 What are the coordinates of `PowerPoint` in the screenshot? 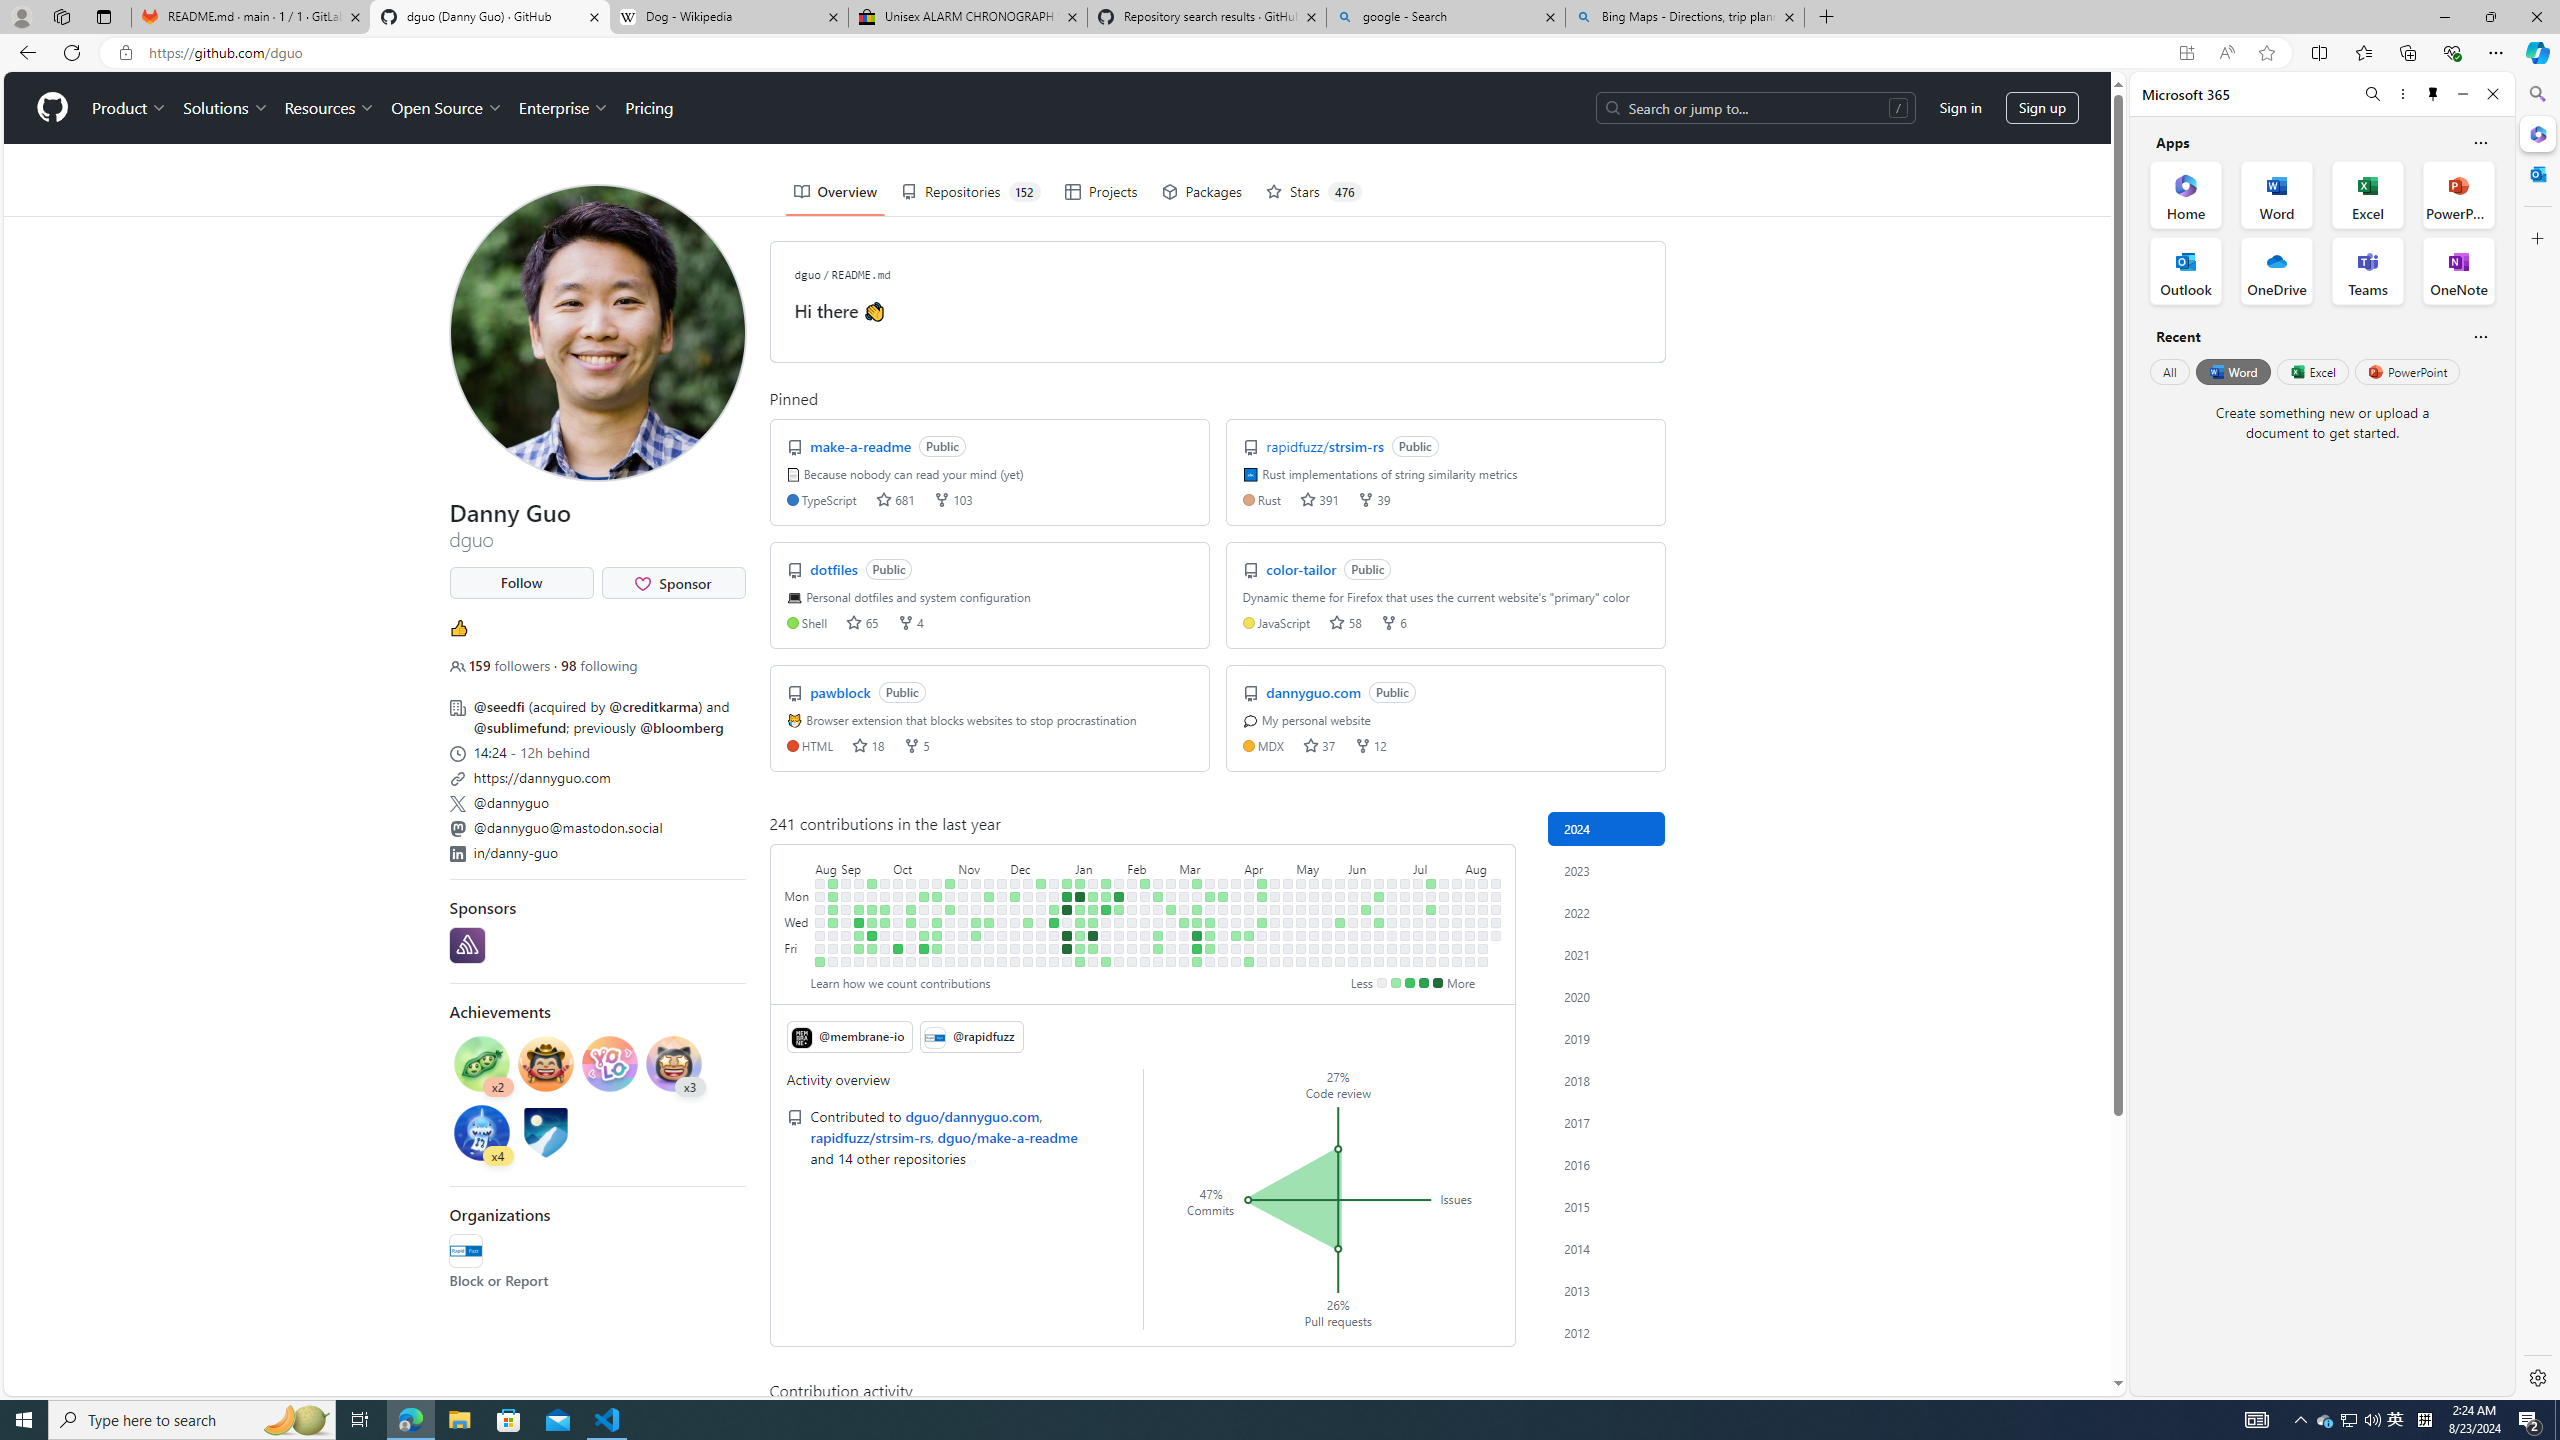 It's located at (2408, 371).